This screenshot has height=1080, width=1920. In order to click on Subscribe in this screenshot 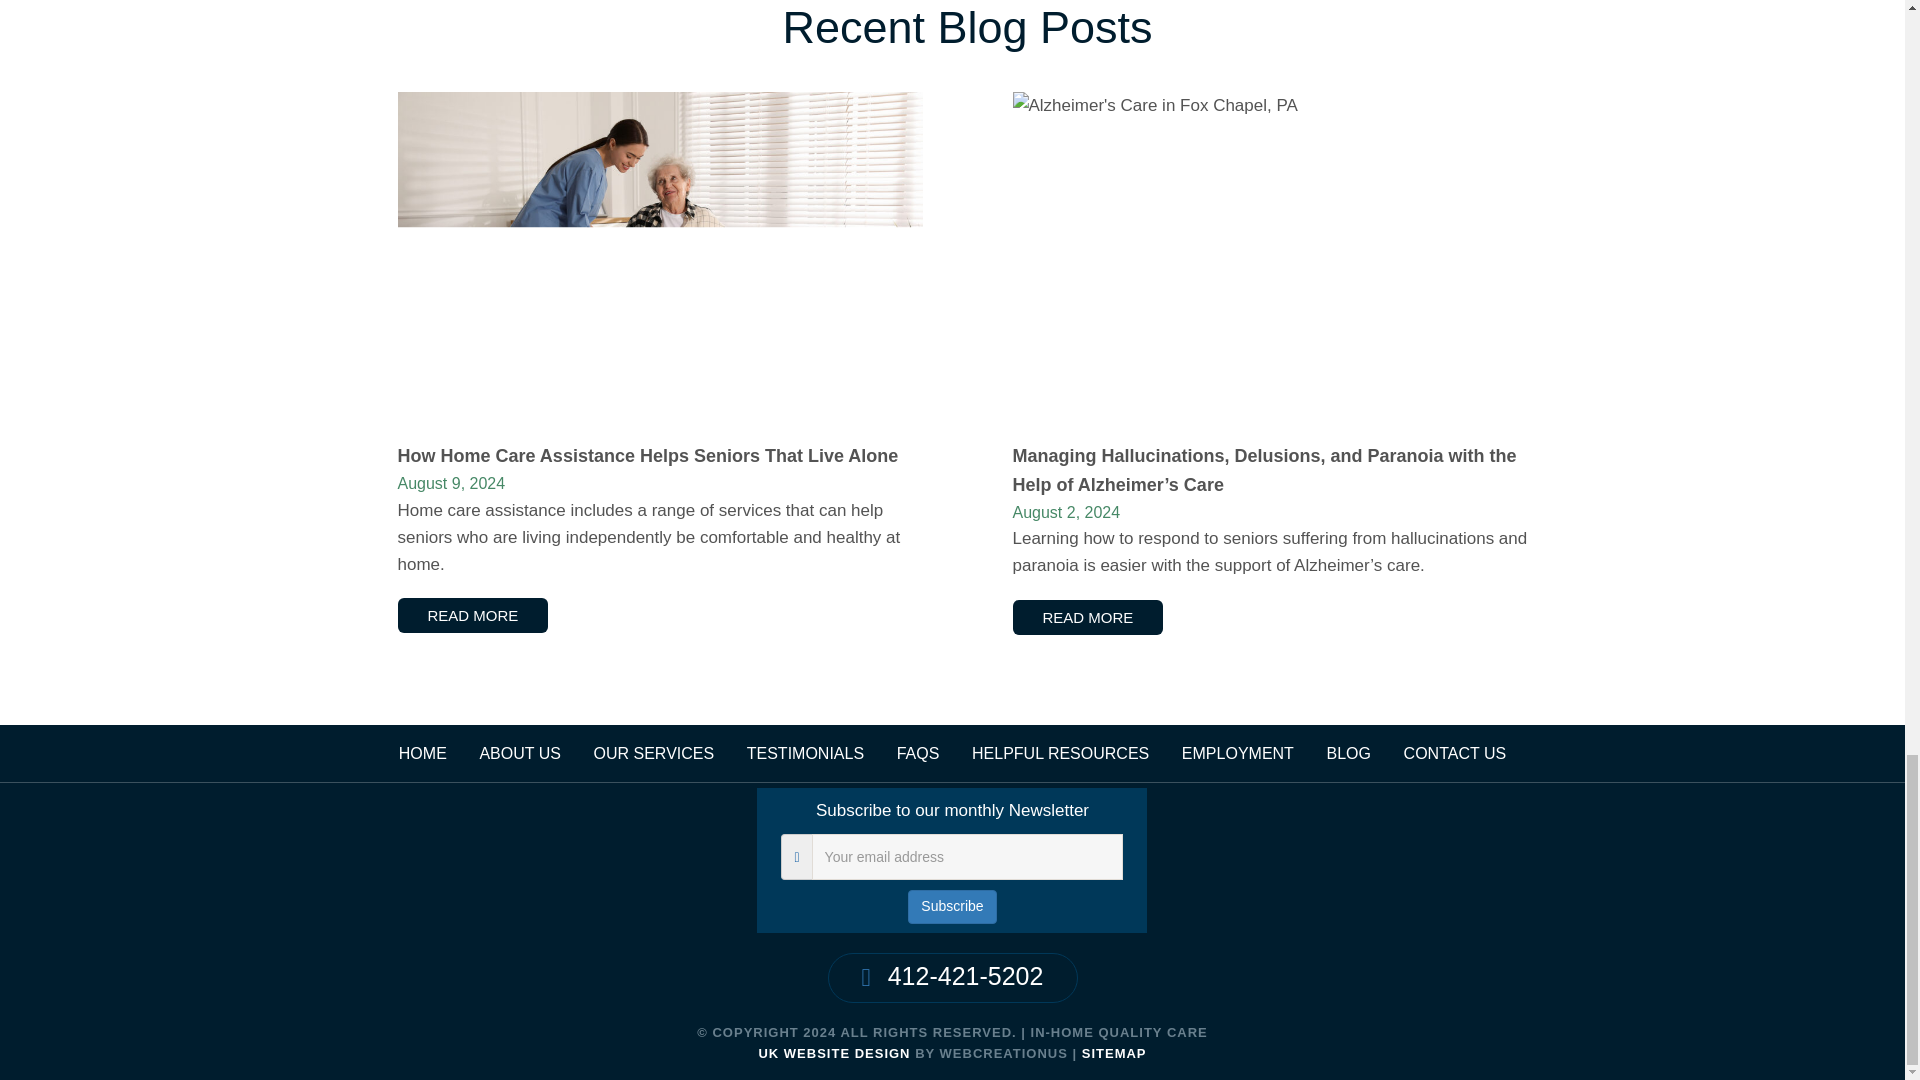, I will do `click(952, 906)`.